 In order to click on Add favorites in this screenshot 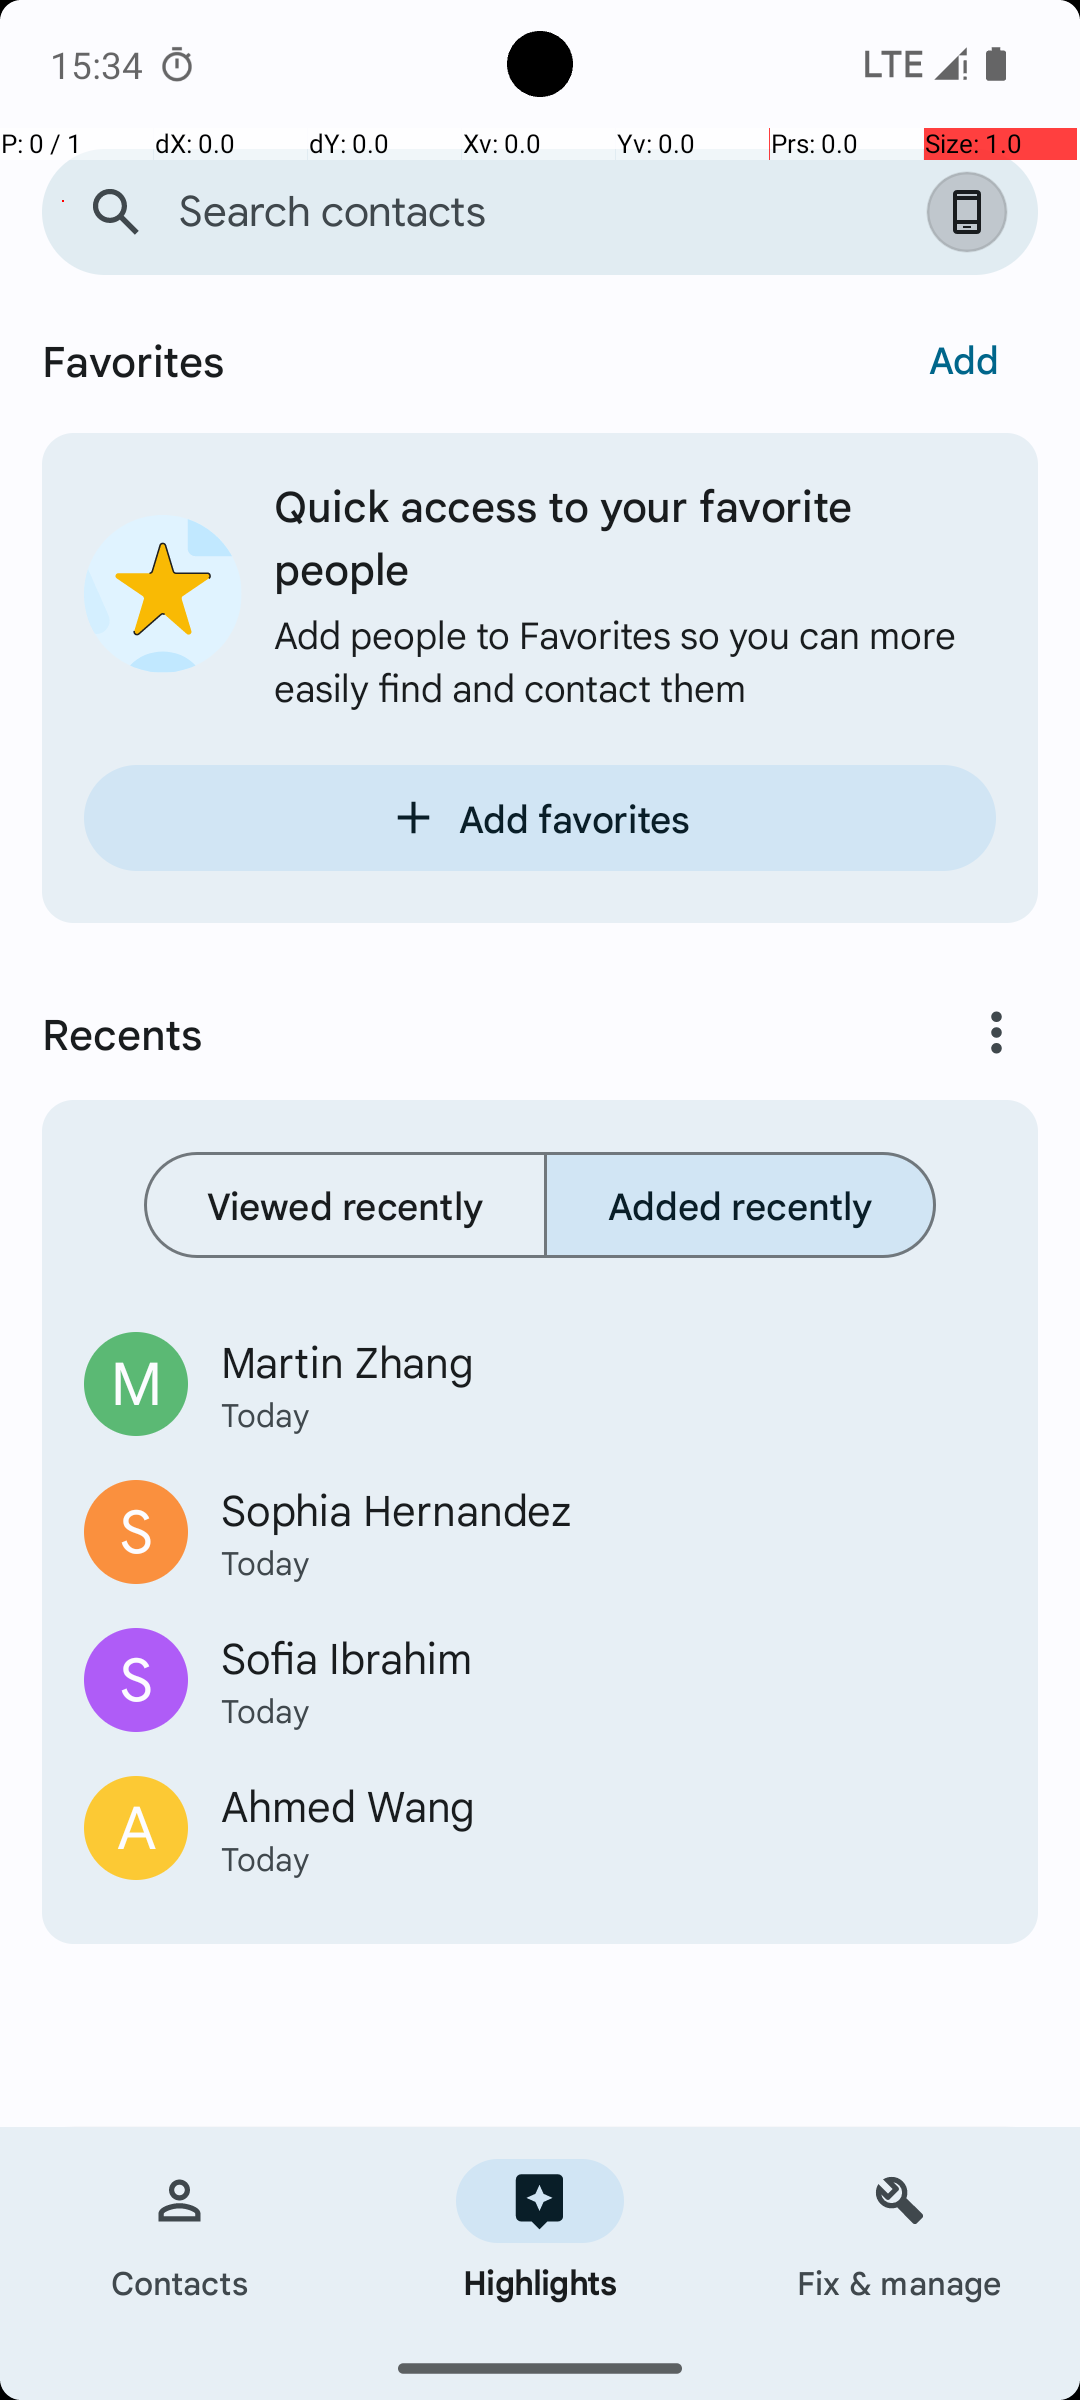, I will do `click(540, 818)`.